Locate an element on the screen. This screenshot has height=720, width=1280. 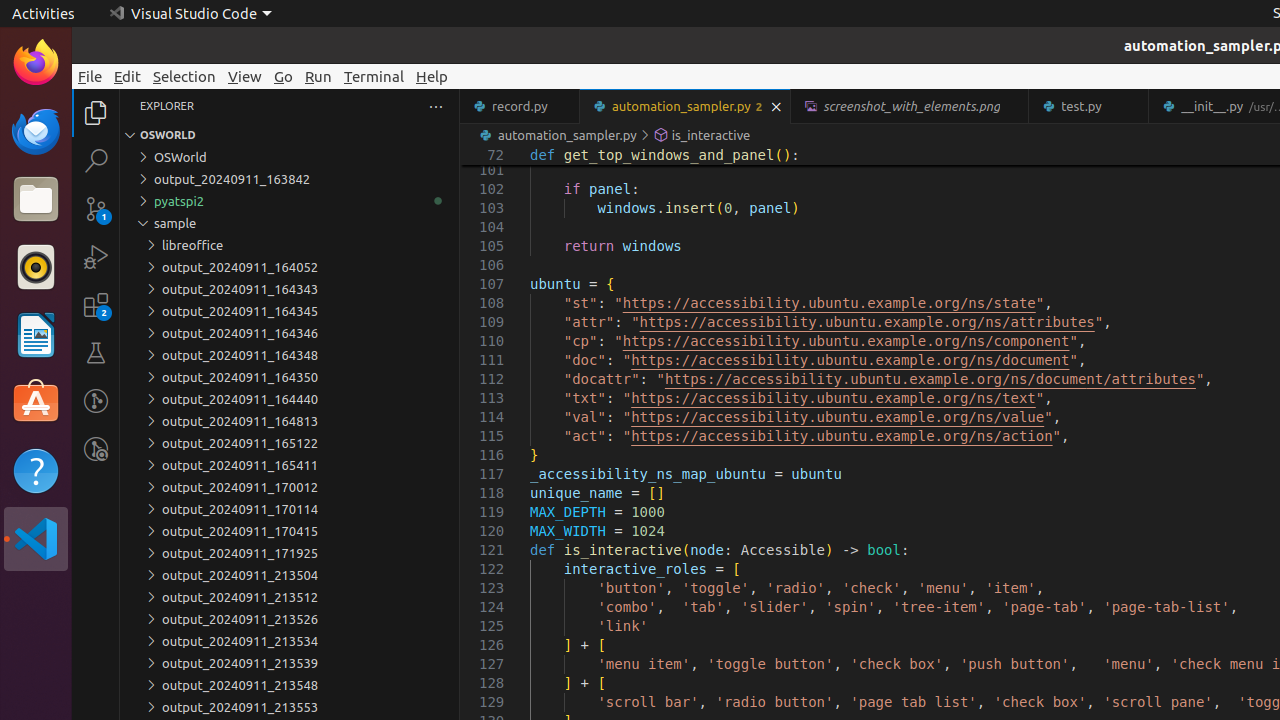
Run is located at coordinates (318, 76).